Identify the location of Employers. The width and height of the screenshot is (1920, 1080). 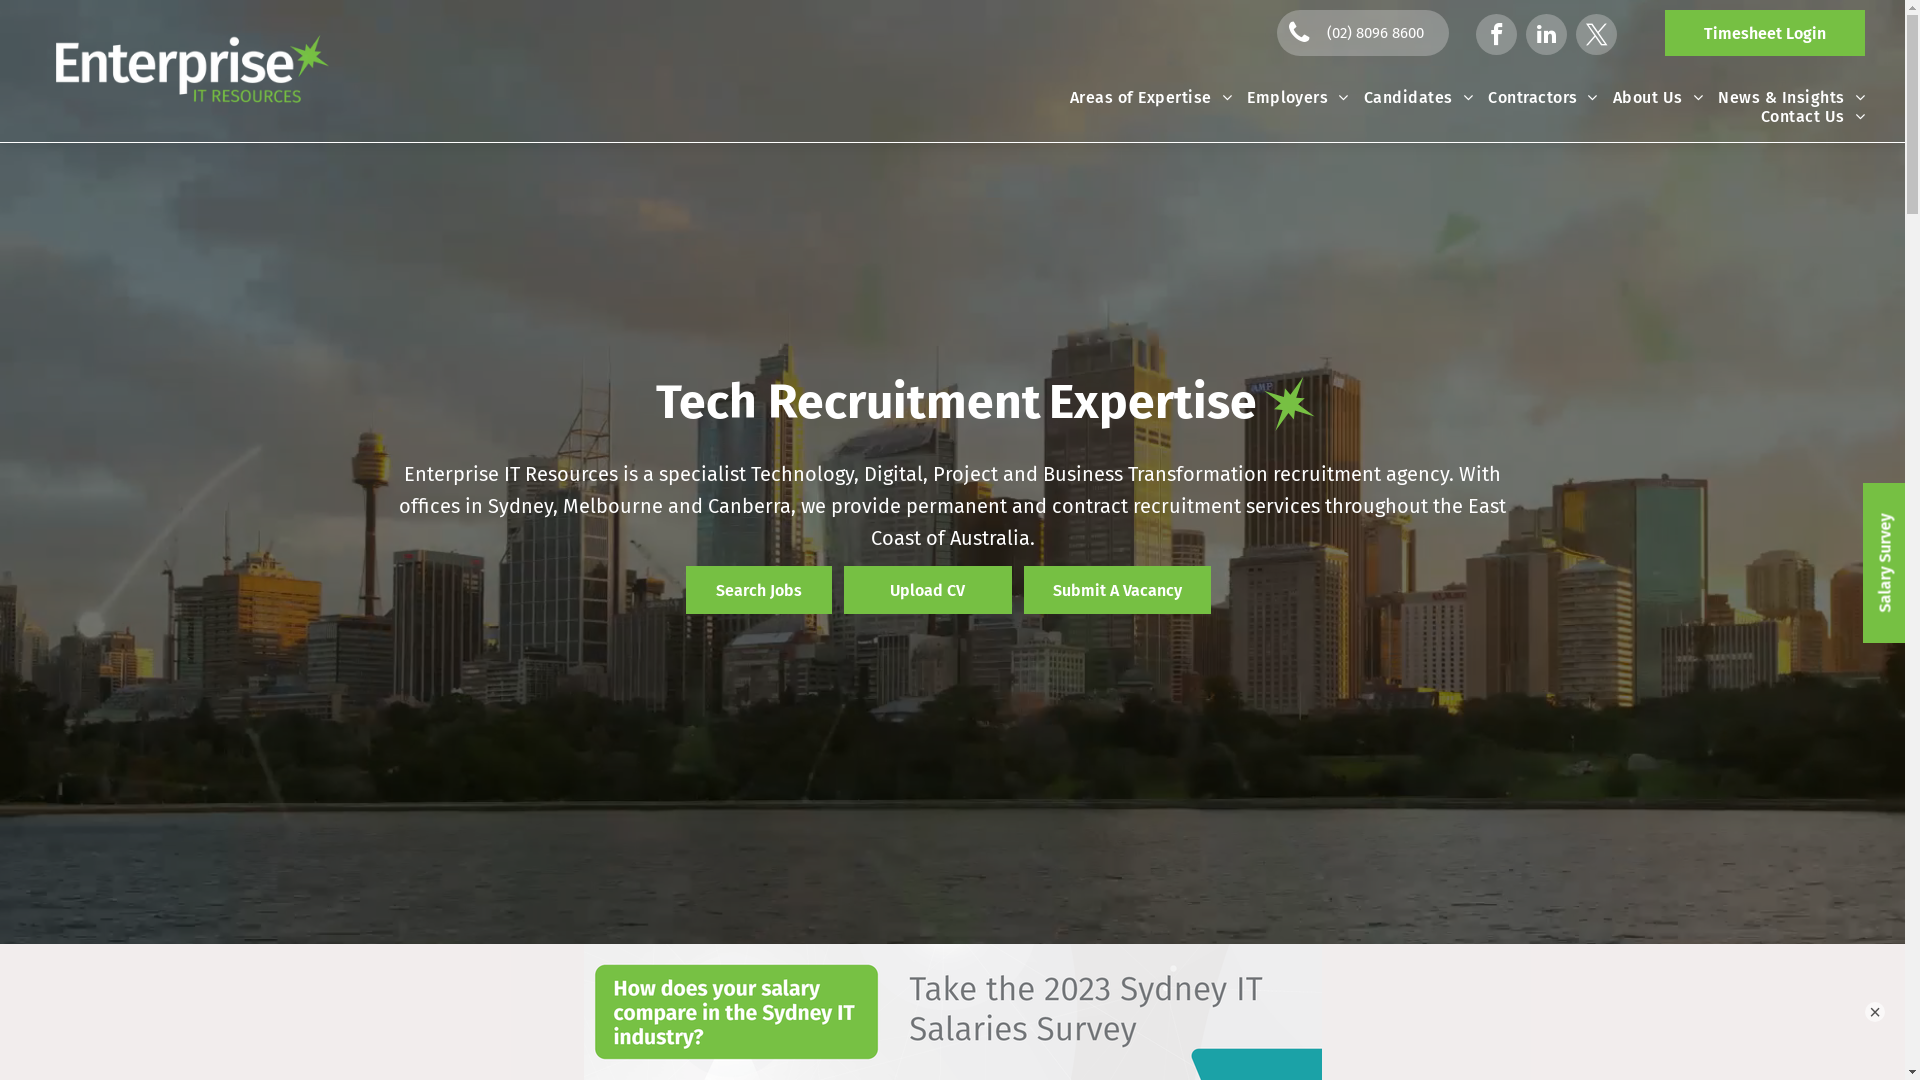
(1290, 98).